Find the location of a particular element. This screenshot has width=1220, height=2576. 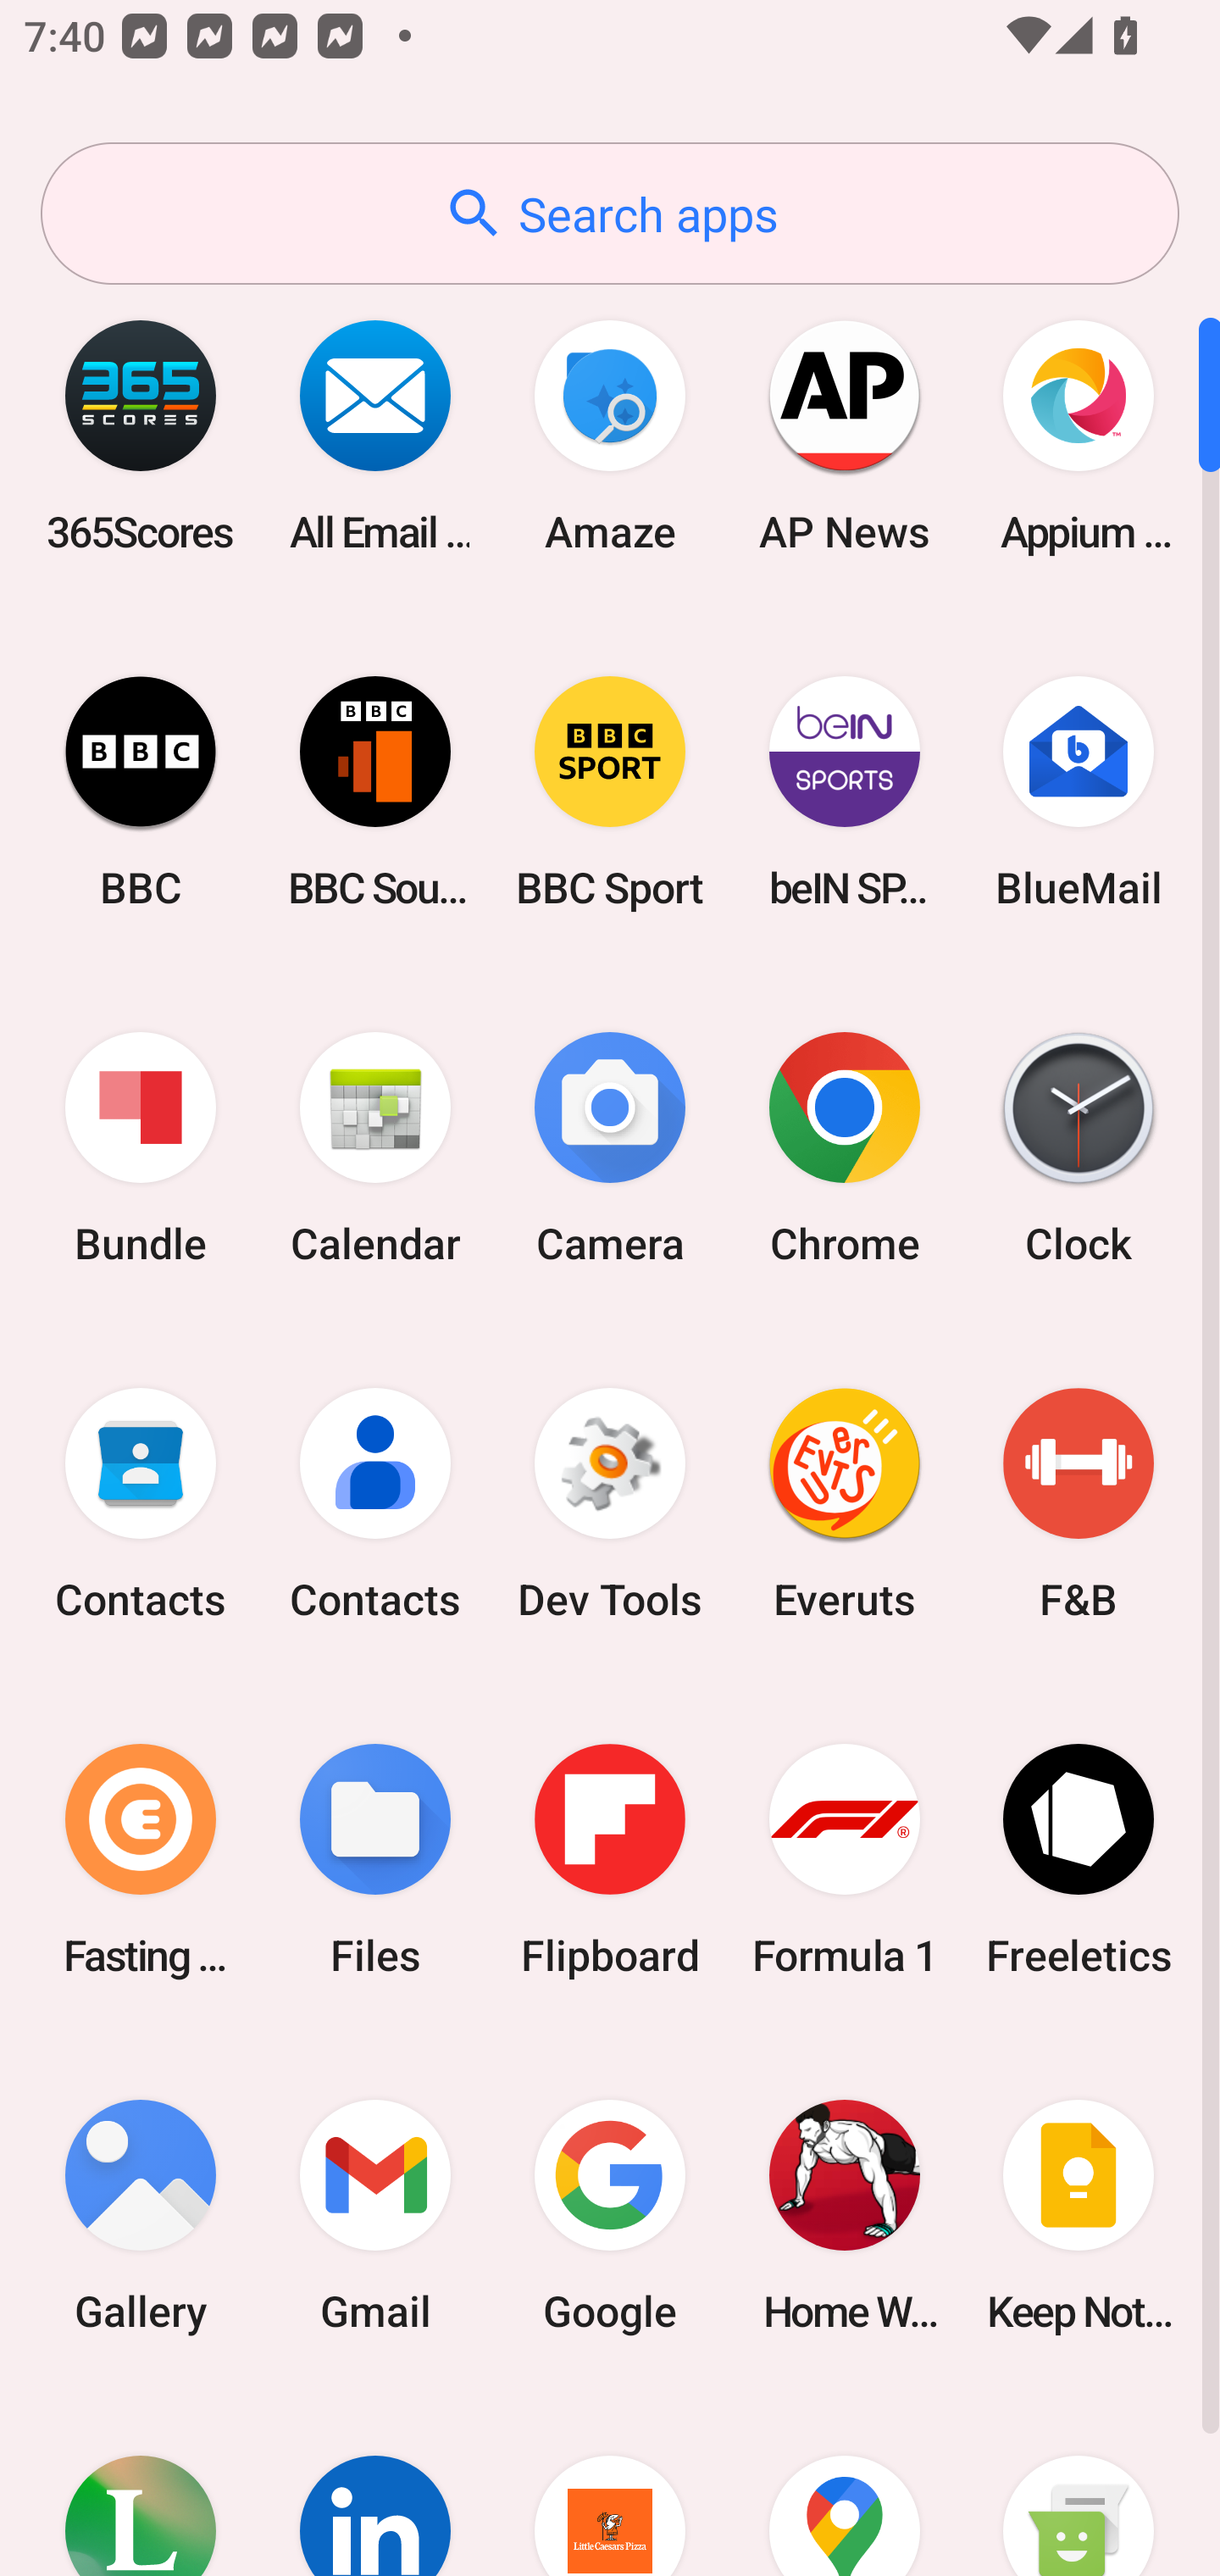

Clock is located at coordinates (1079, 1149).